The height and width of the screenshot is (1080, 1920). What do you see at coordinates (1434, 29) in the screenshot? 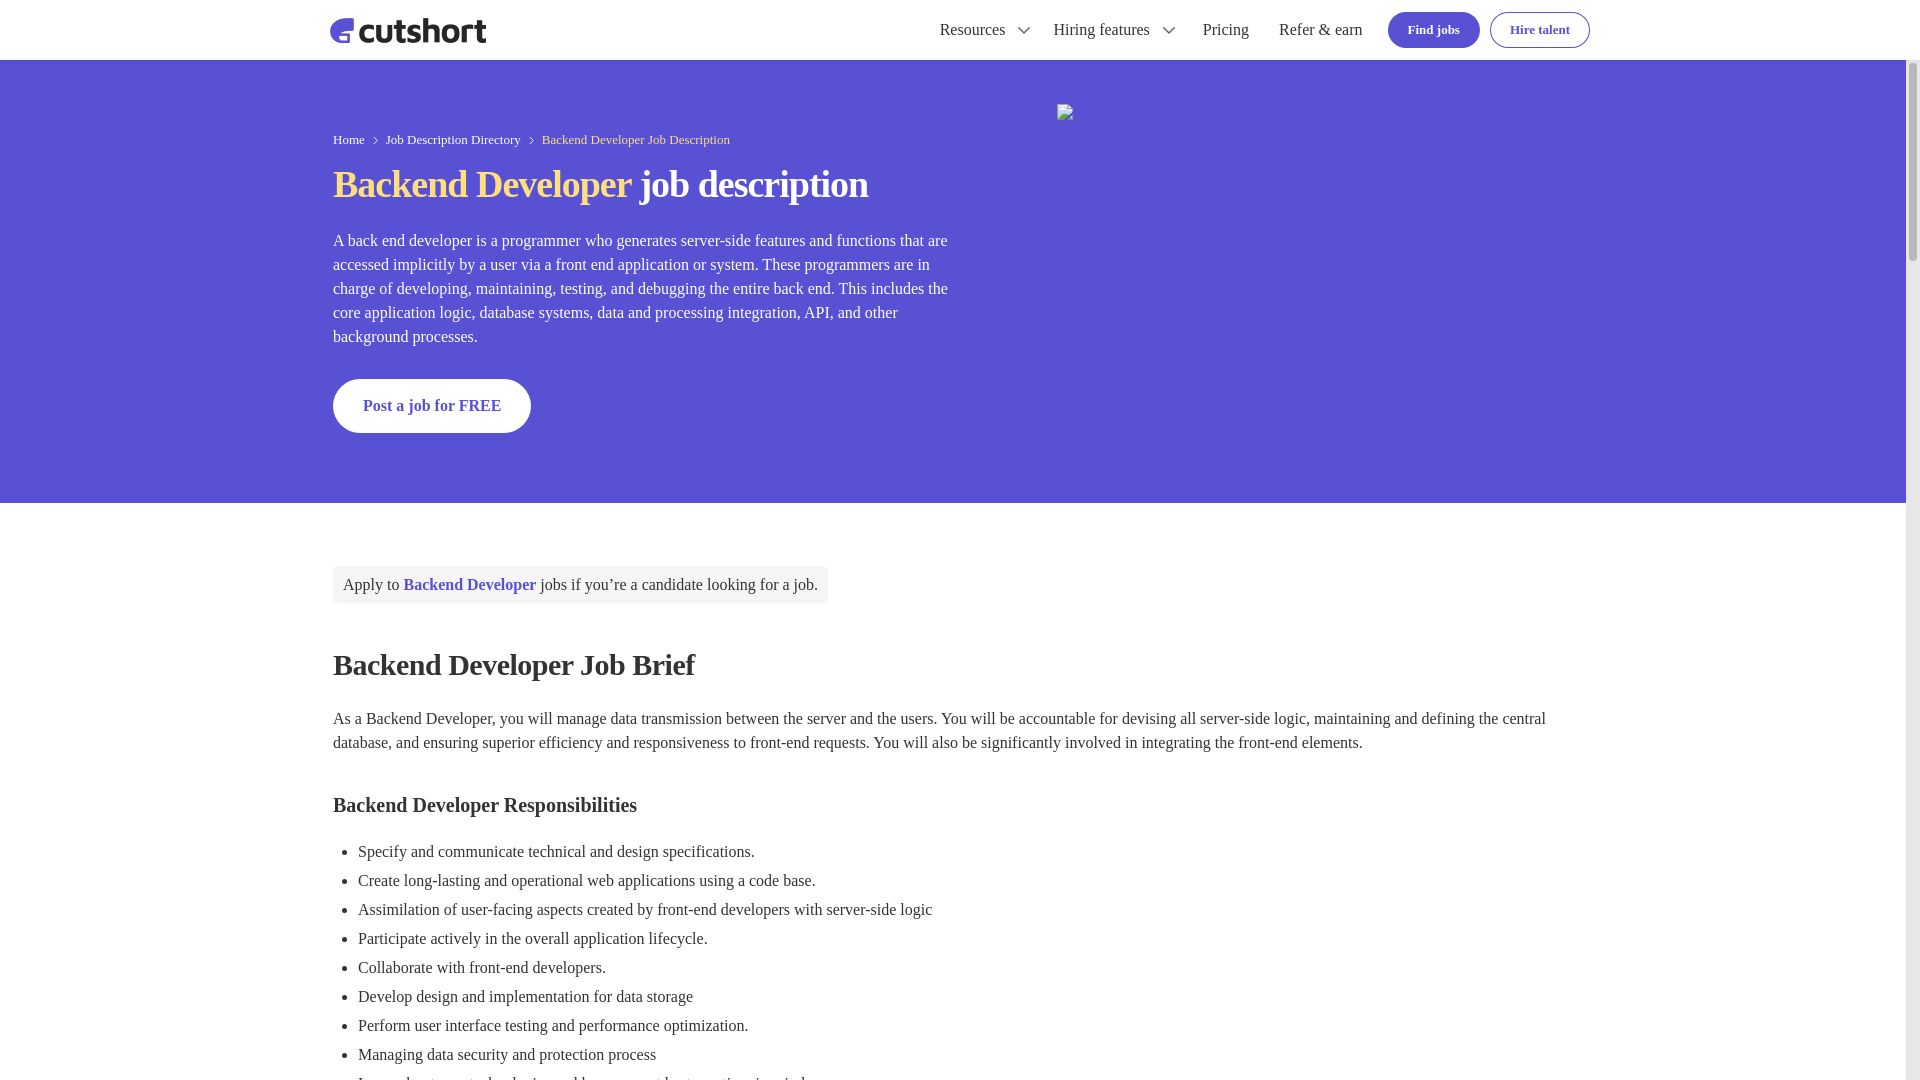
I see `Find jobs` at bounding box center [1434, 29].